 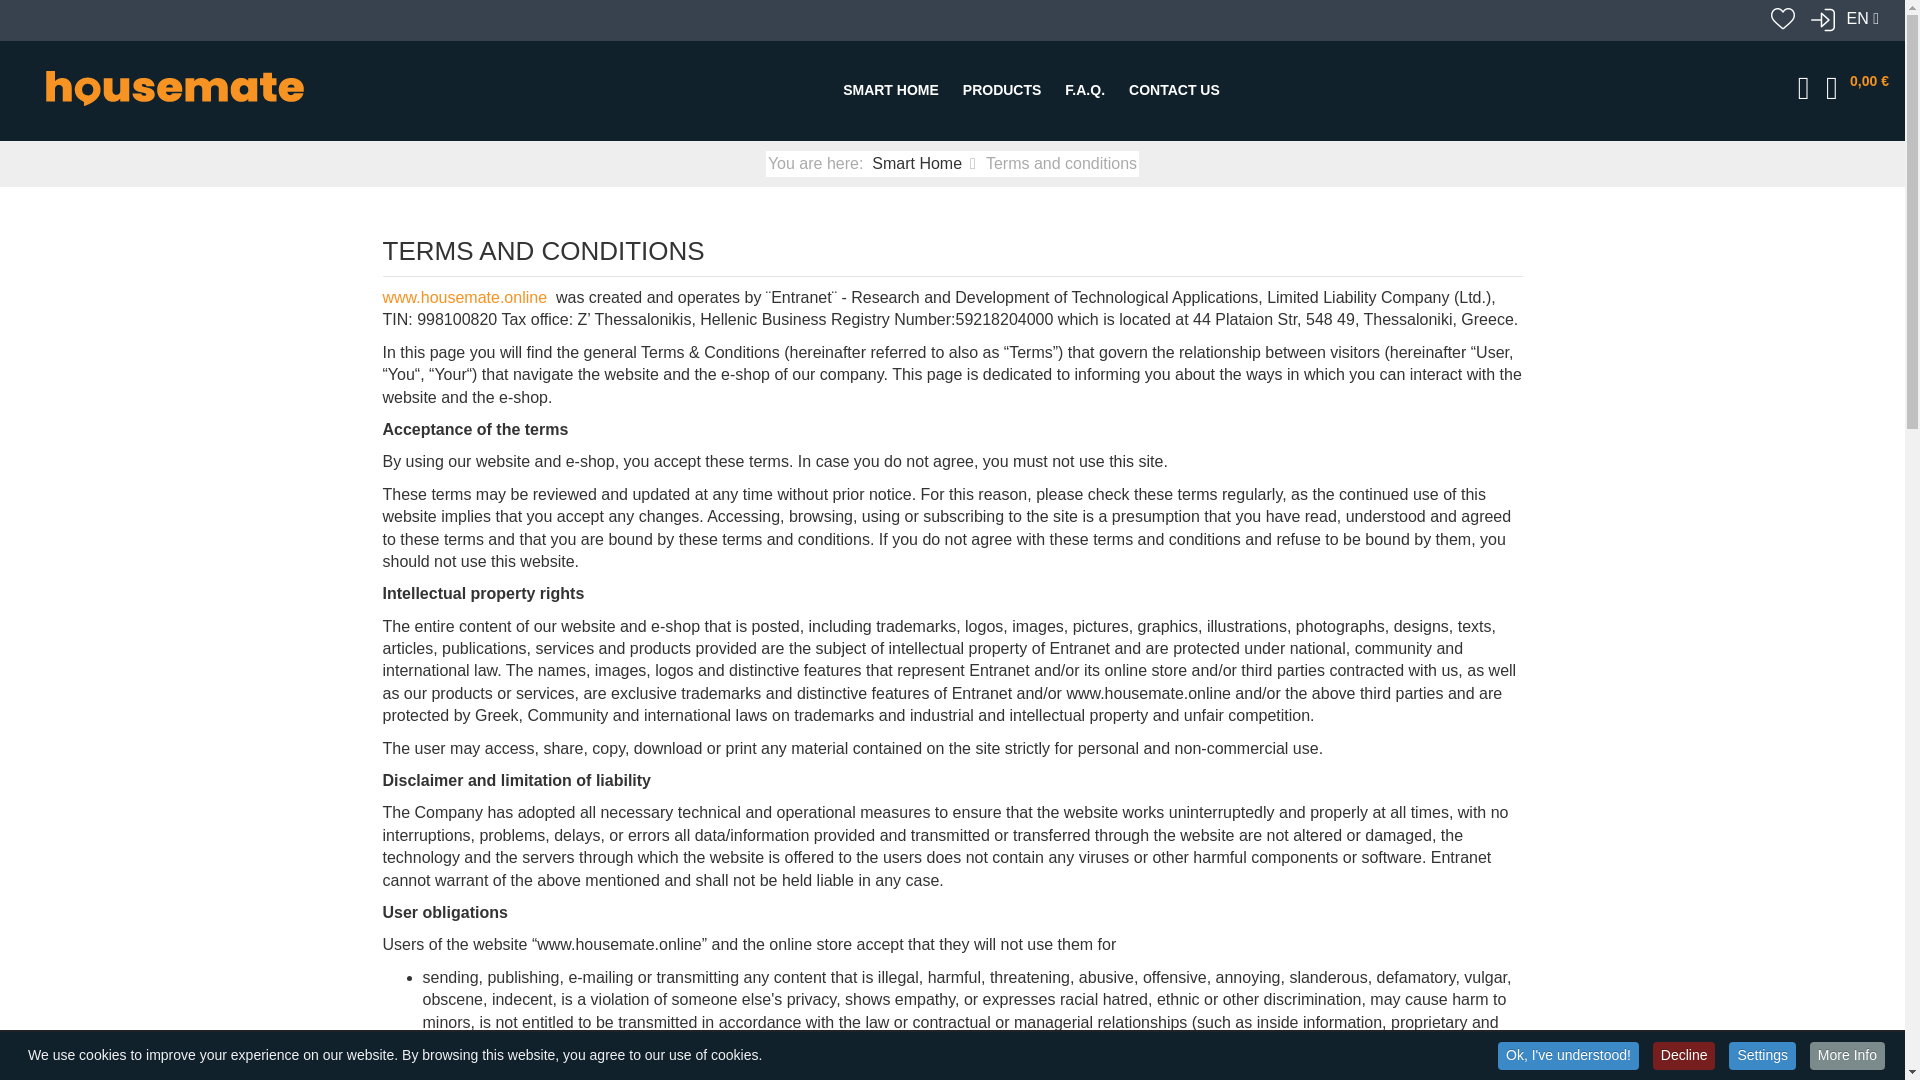 I want to click on Login, so click(x=1818, y=20).